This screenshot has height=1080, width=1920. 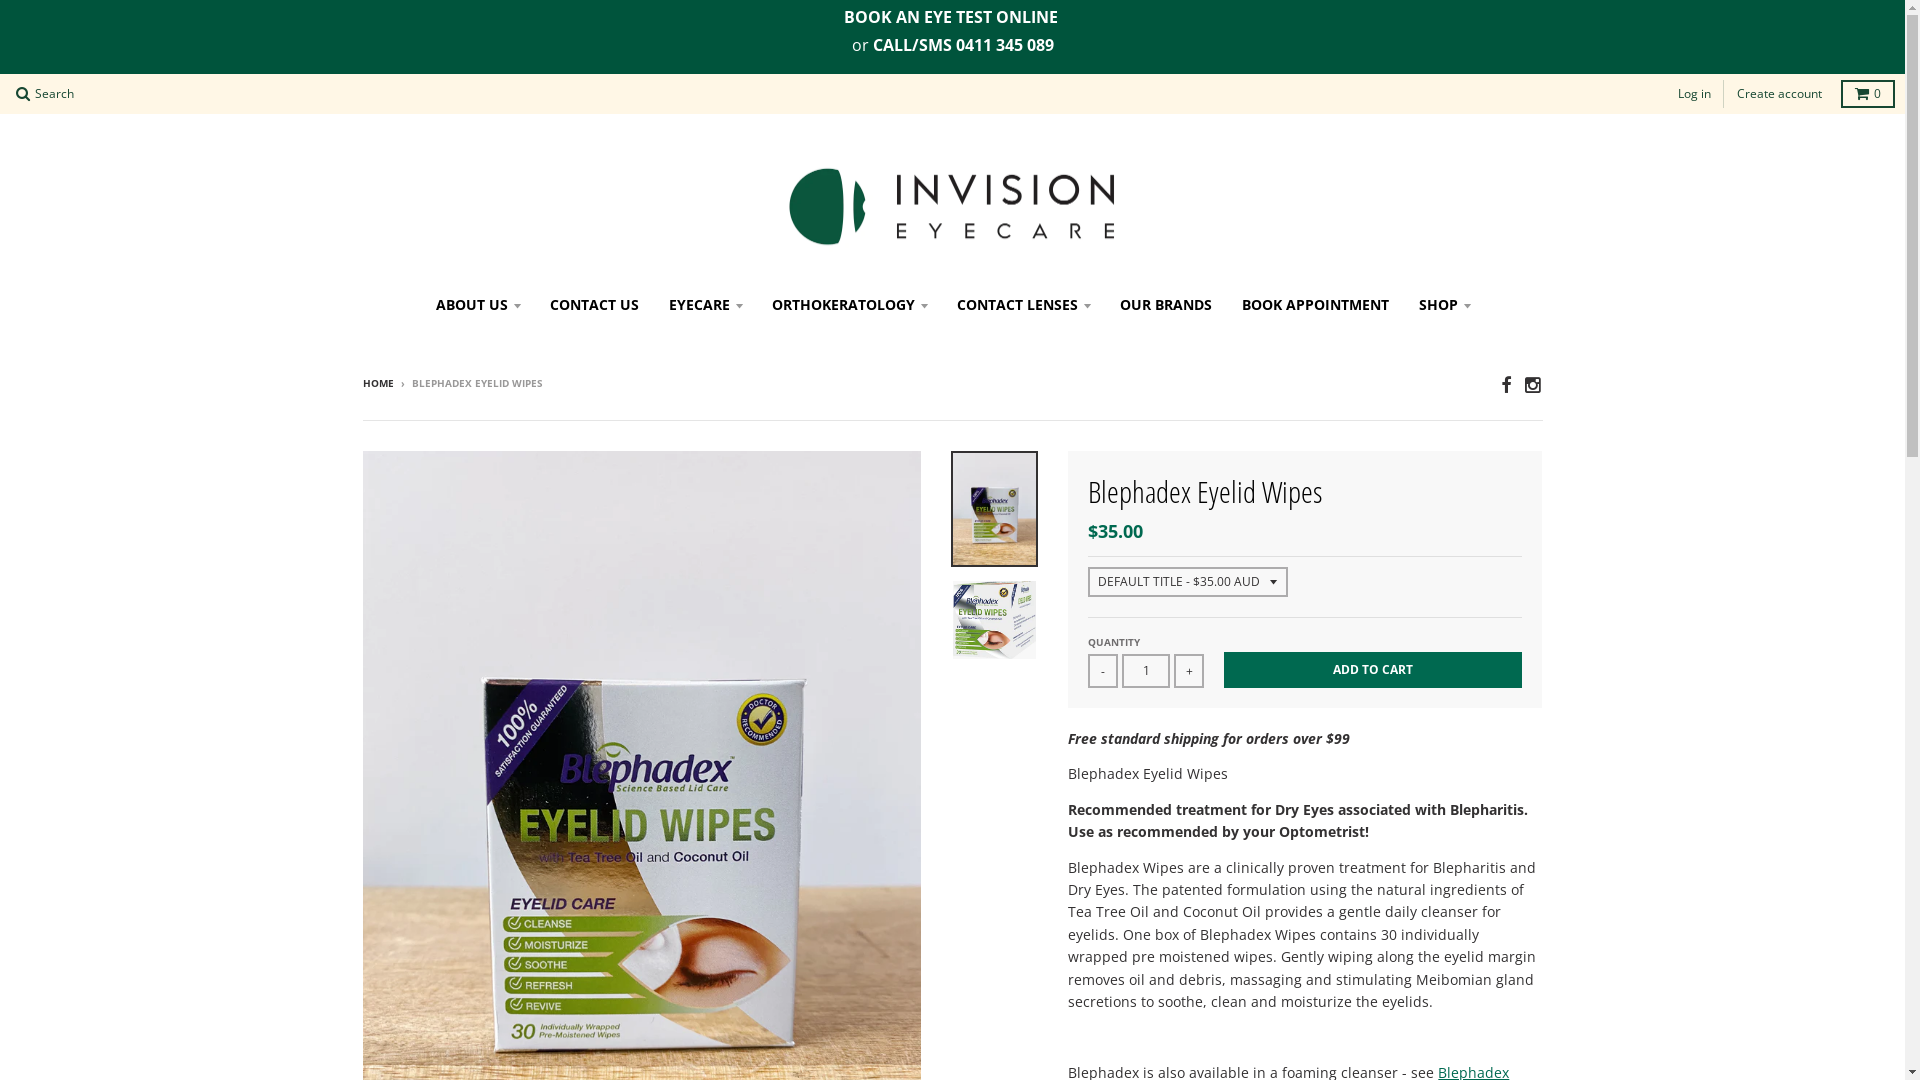 I want to click on Create account, so click(x=1780, y=94).